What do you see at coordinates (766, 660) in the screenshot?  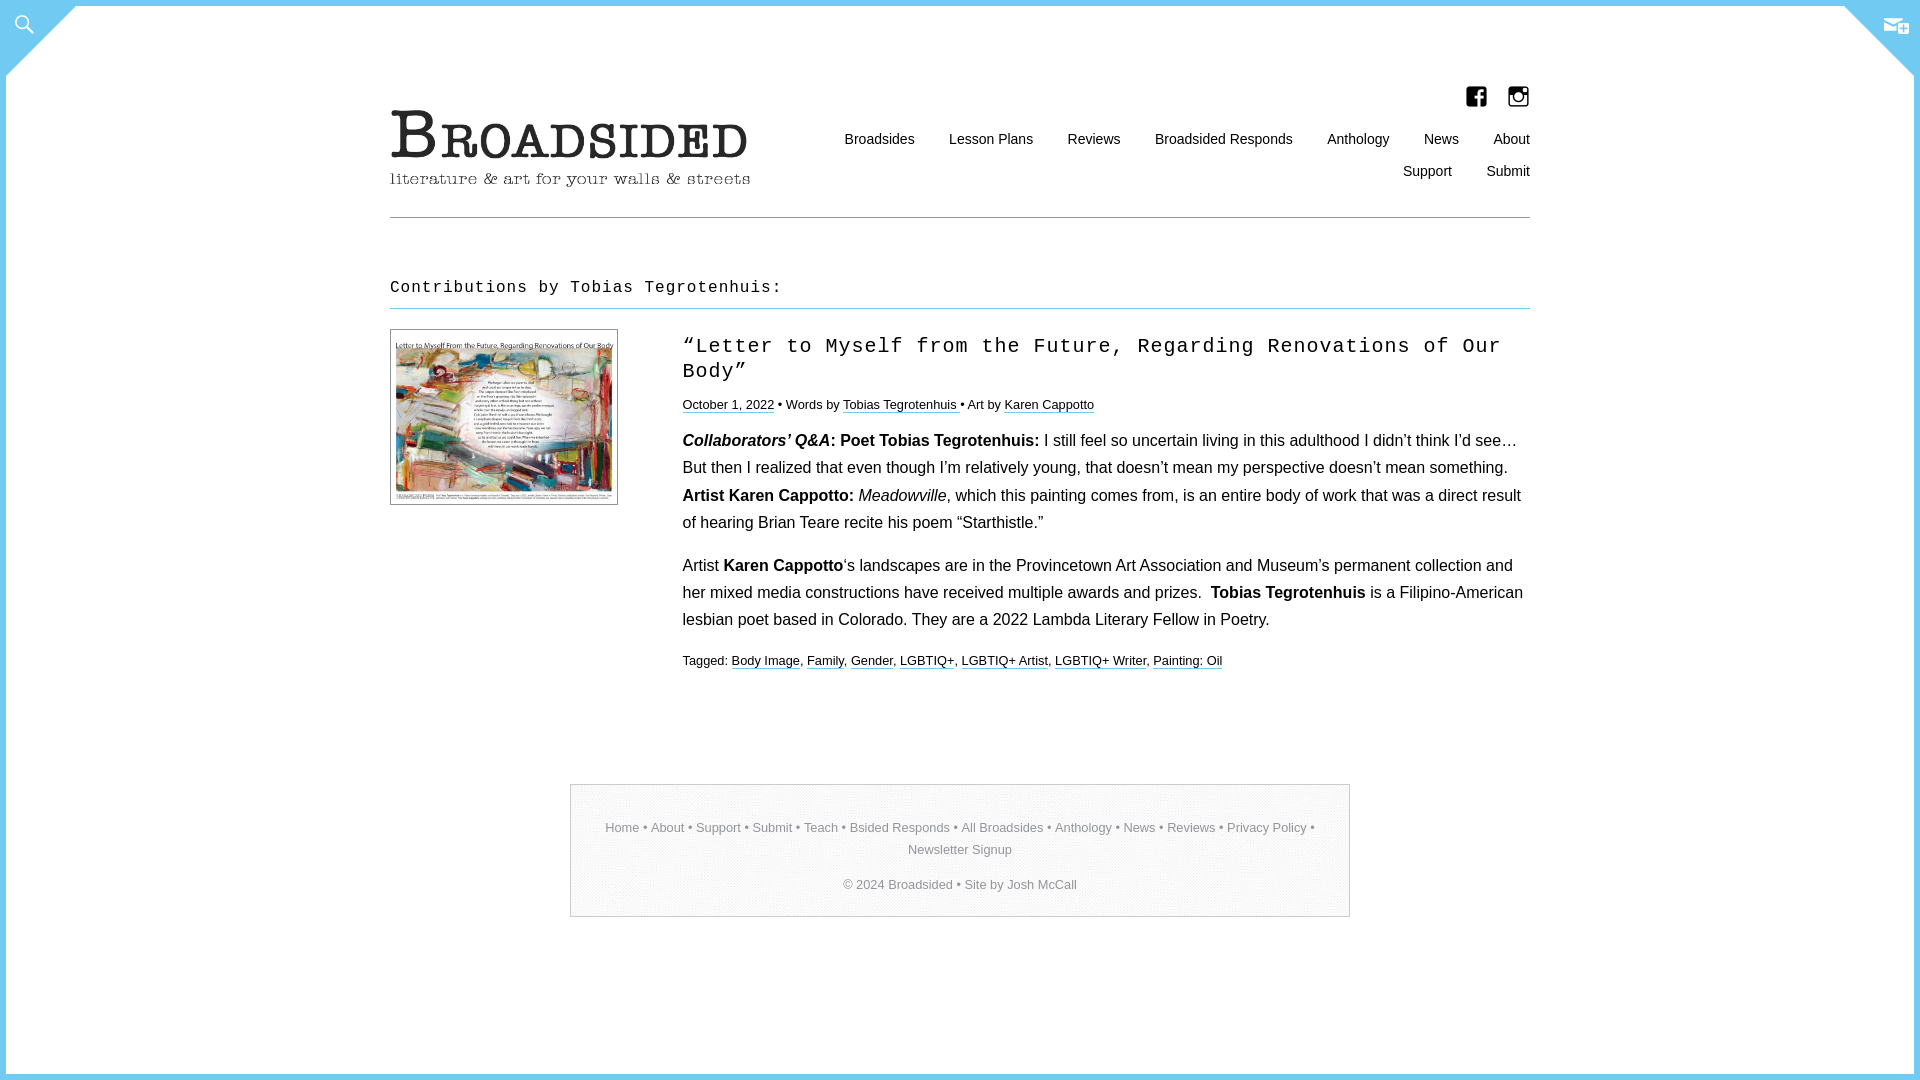 I see `Body Image` at bounding box center [766, 660].